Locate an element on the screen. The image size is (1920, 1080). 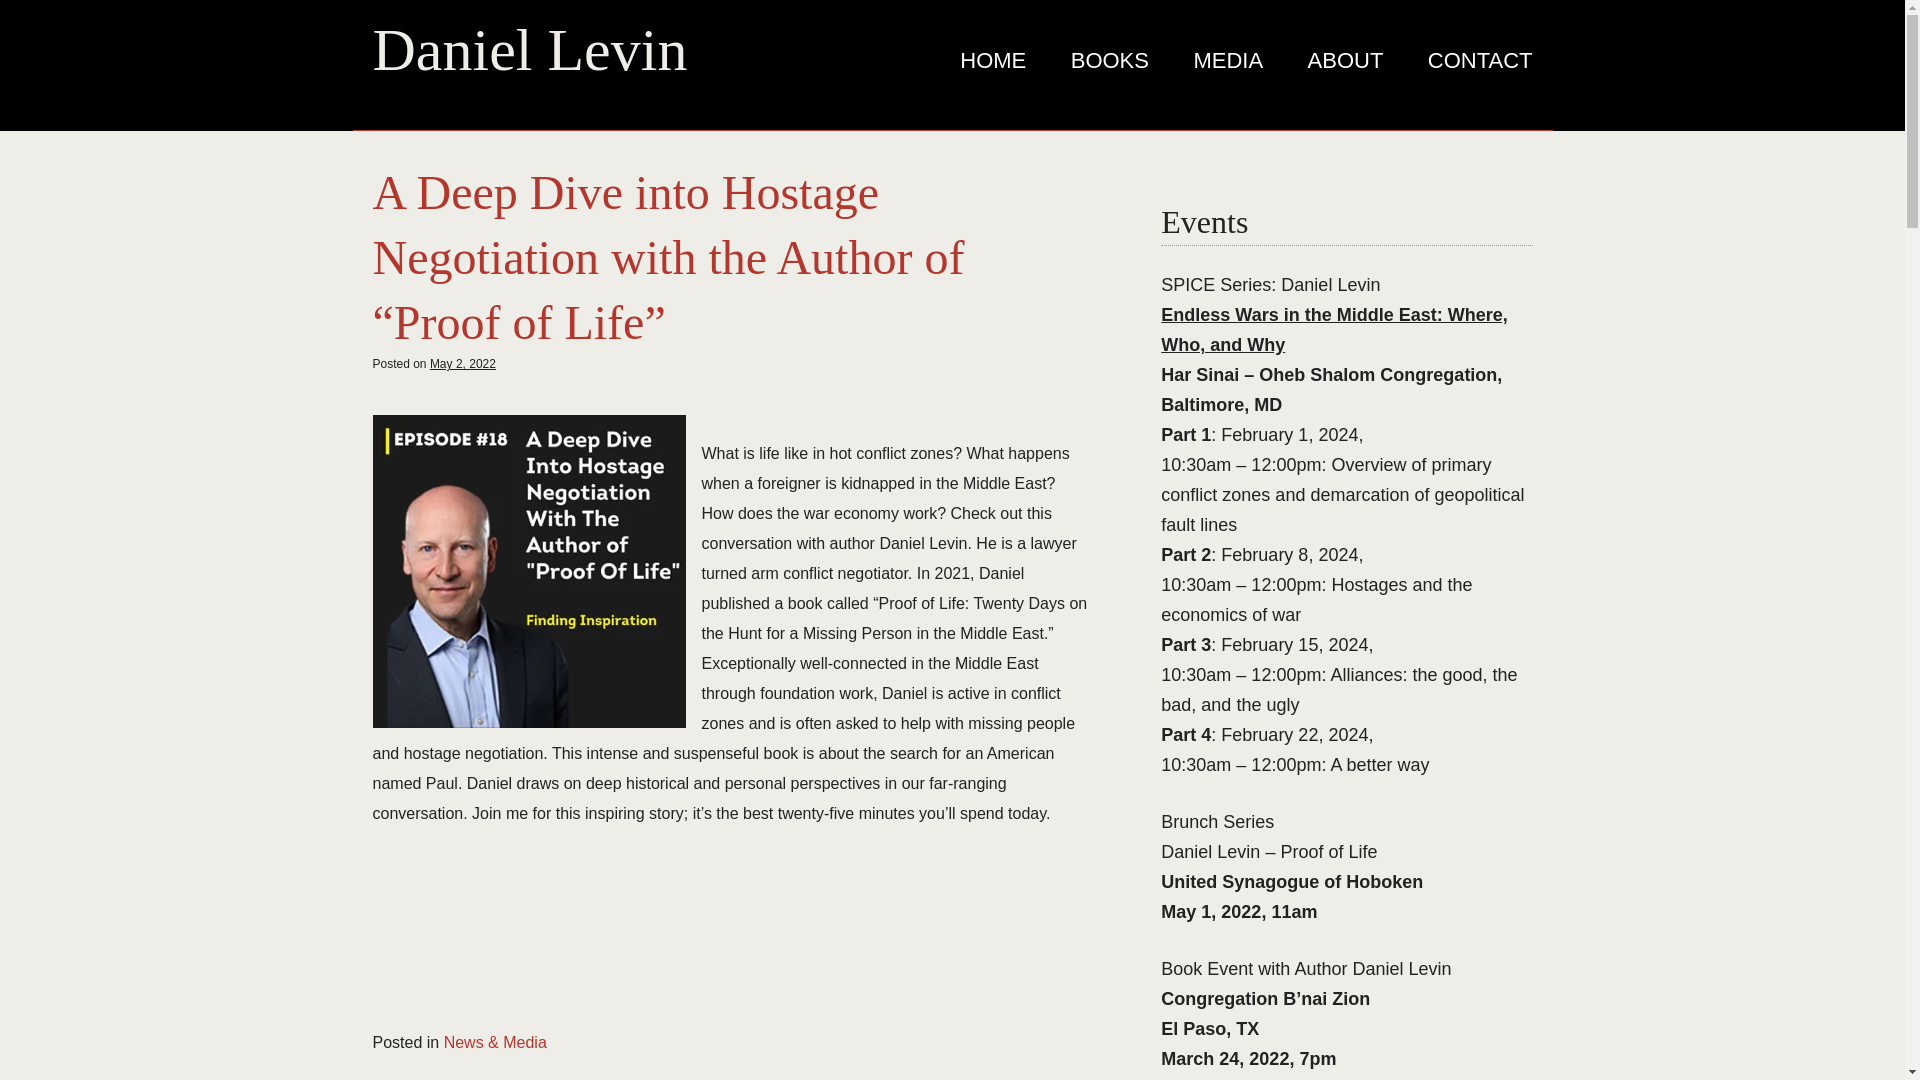
BOOKS is located at coordinates (1110, 60).